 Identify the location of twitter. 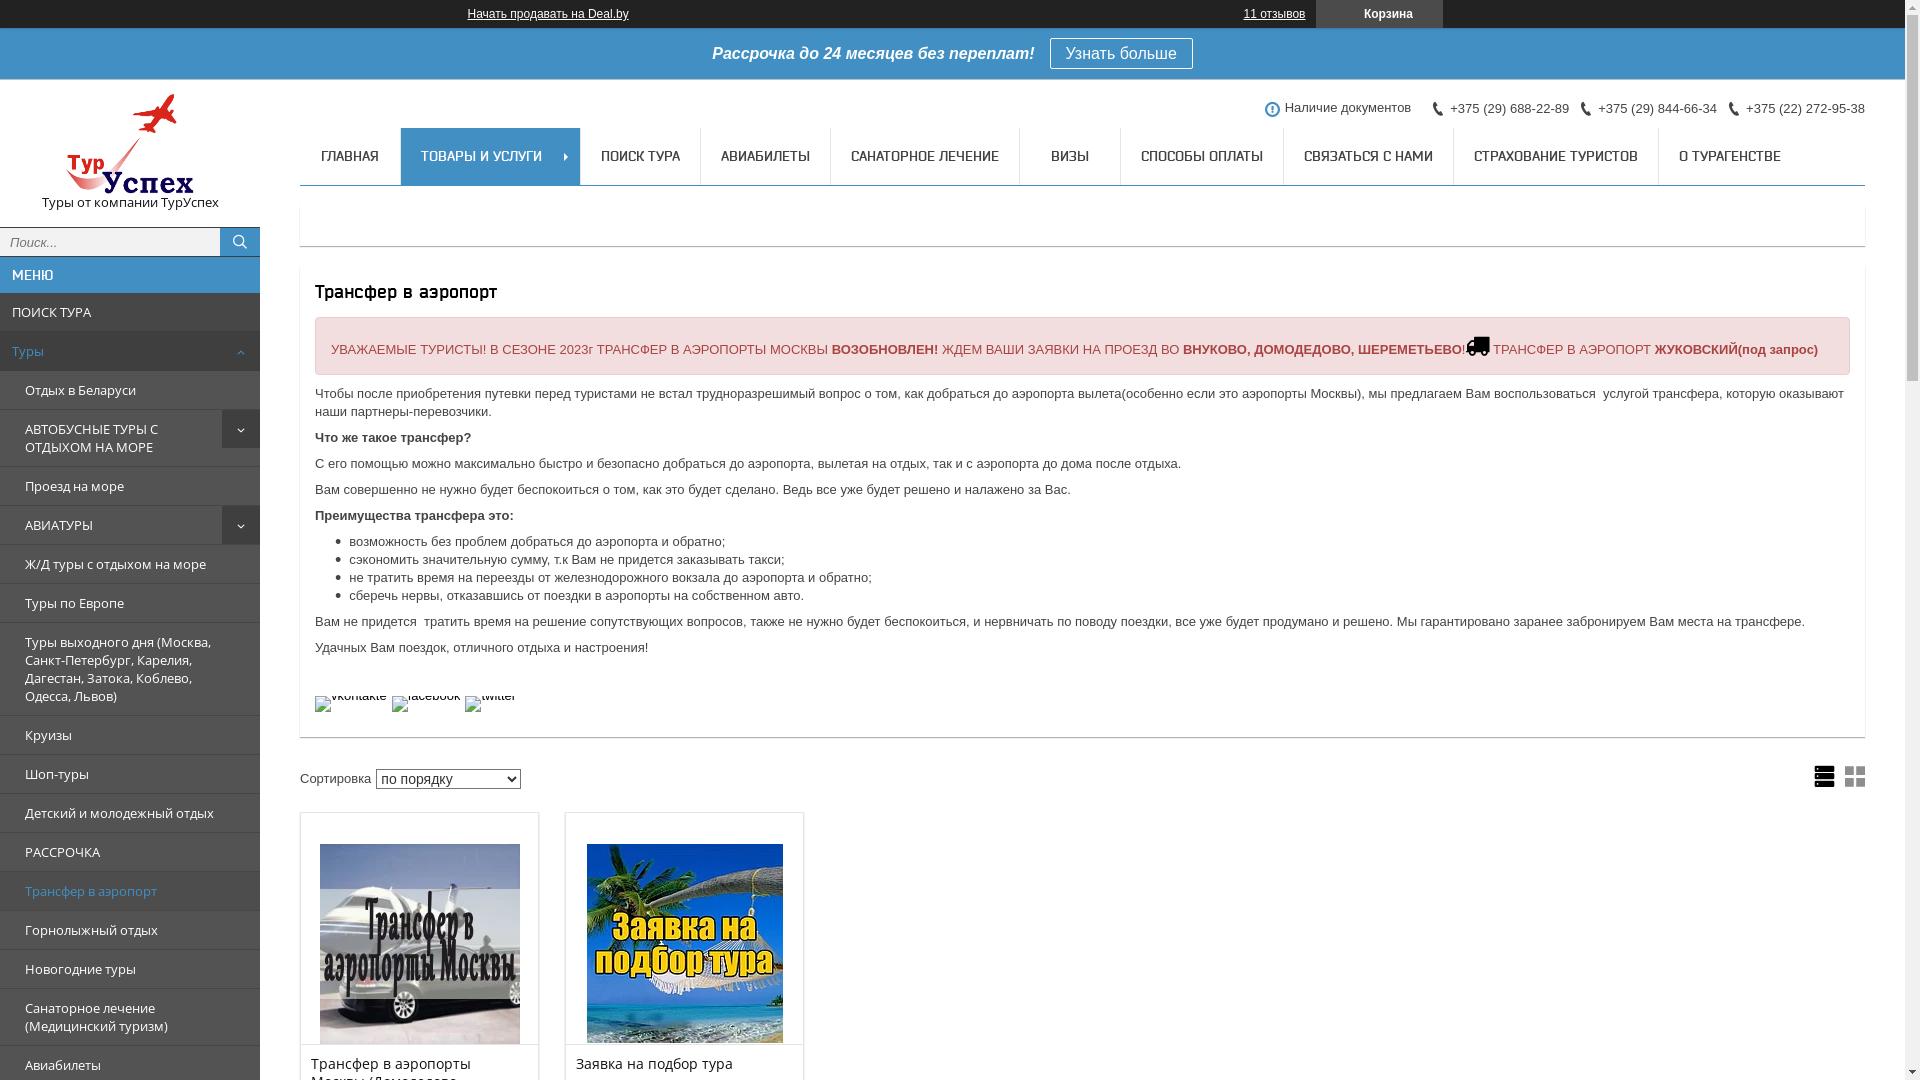
(490, 696).